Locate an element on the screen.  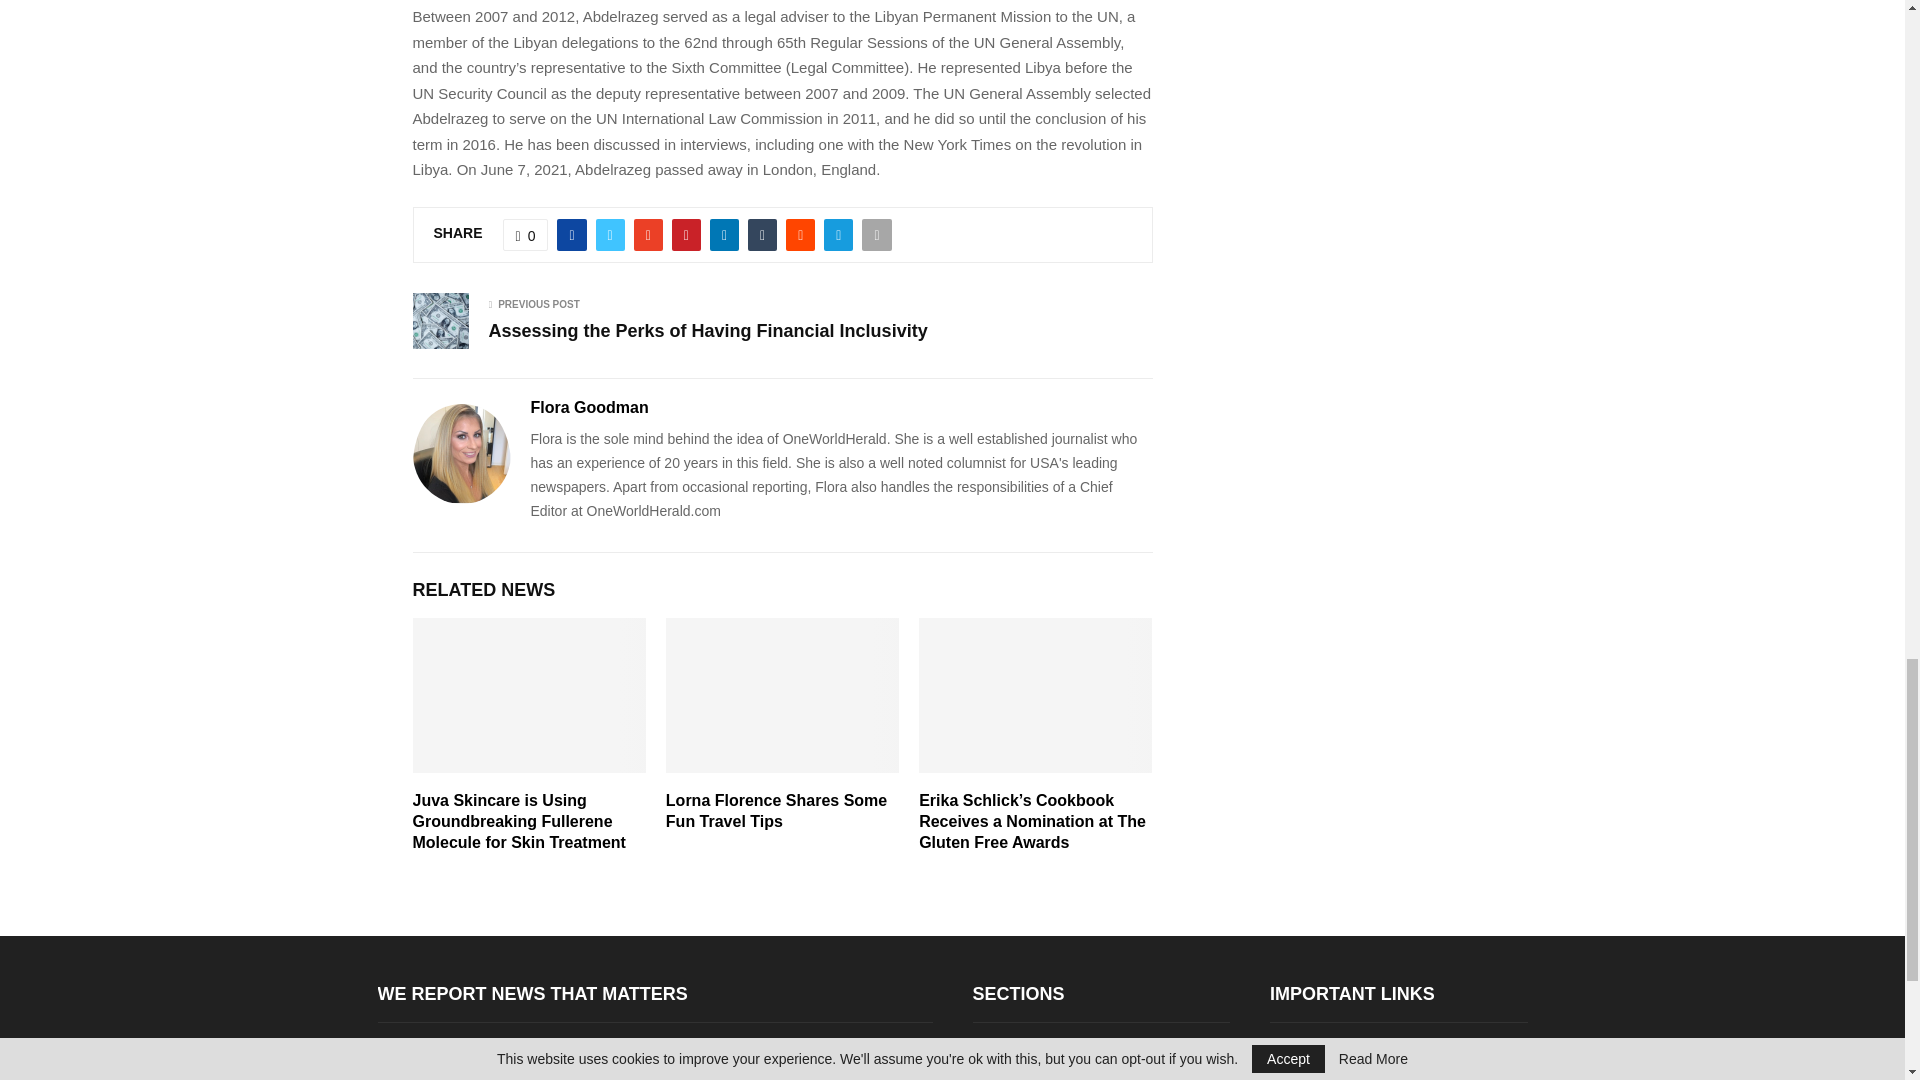
Assessing the Perks of Having Financial Inclusivity is located at coordinates (707, 330).